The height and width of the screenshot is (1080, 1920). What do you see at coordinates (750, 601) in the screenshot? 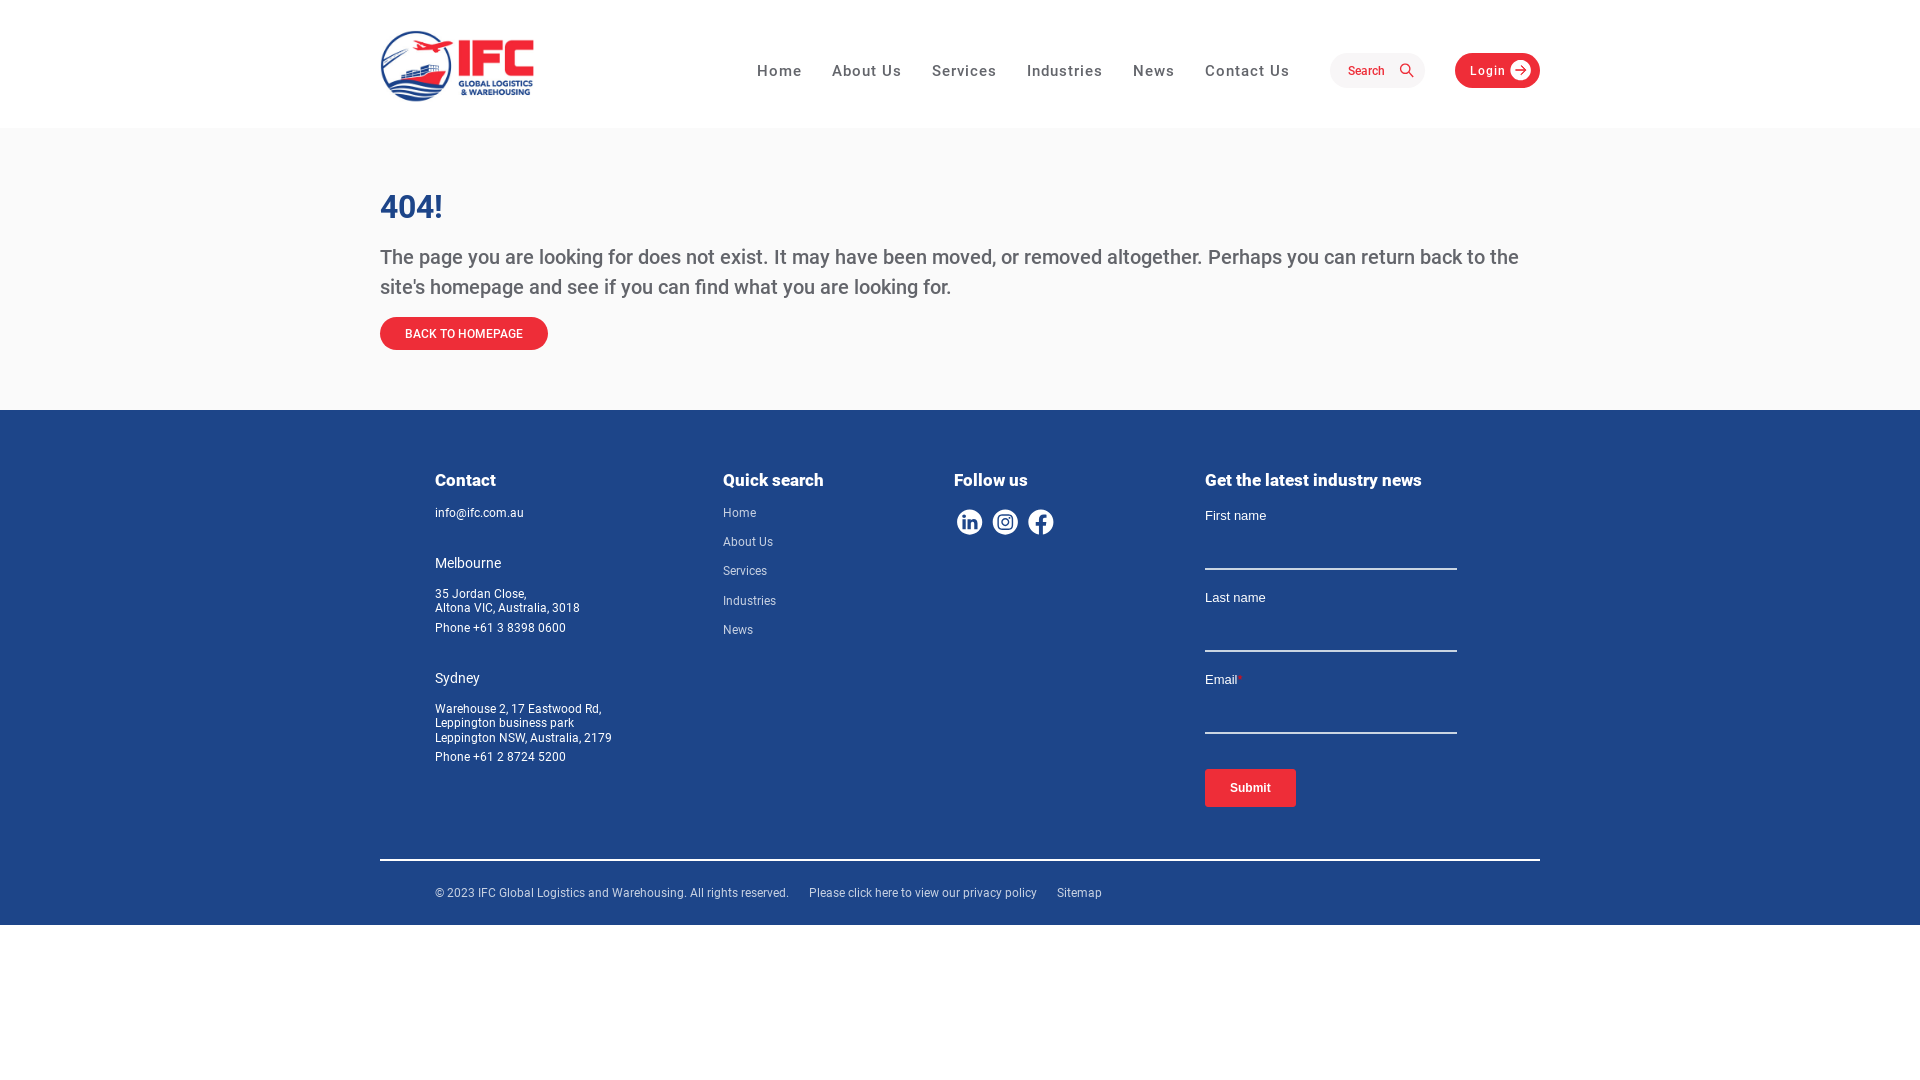
I see `Industries` at bounding box center [750, 601].